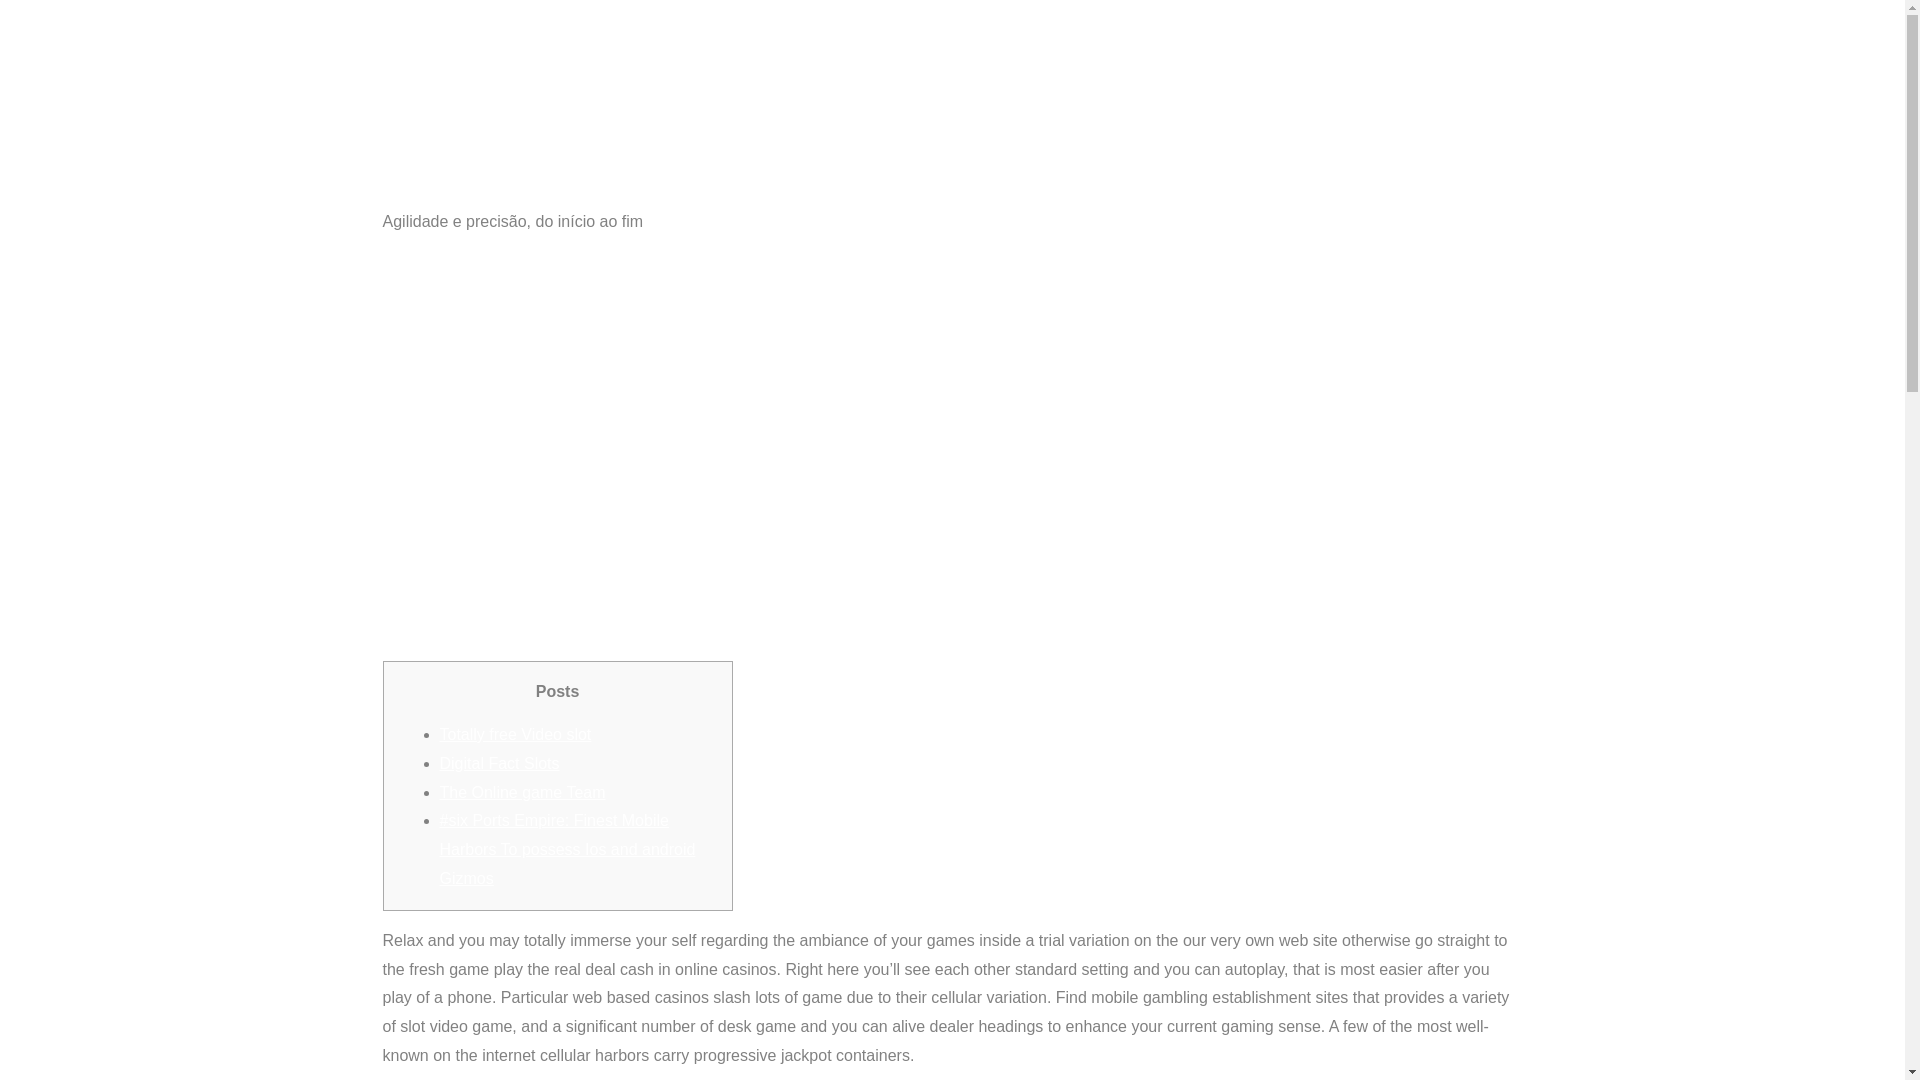 Image resolution: width=1920 pixels, height=1080 pixels. What do you see at coordinates (522, 792) in the screenshot?
I see `The Online game Team` at bounding box center [522, 792].